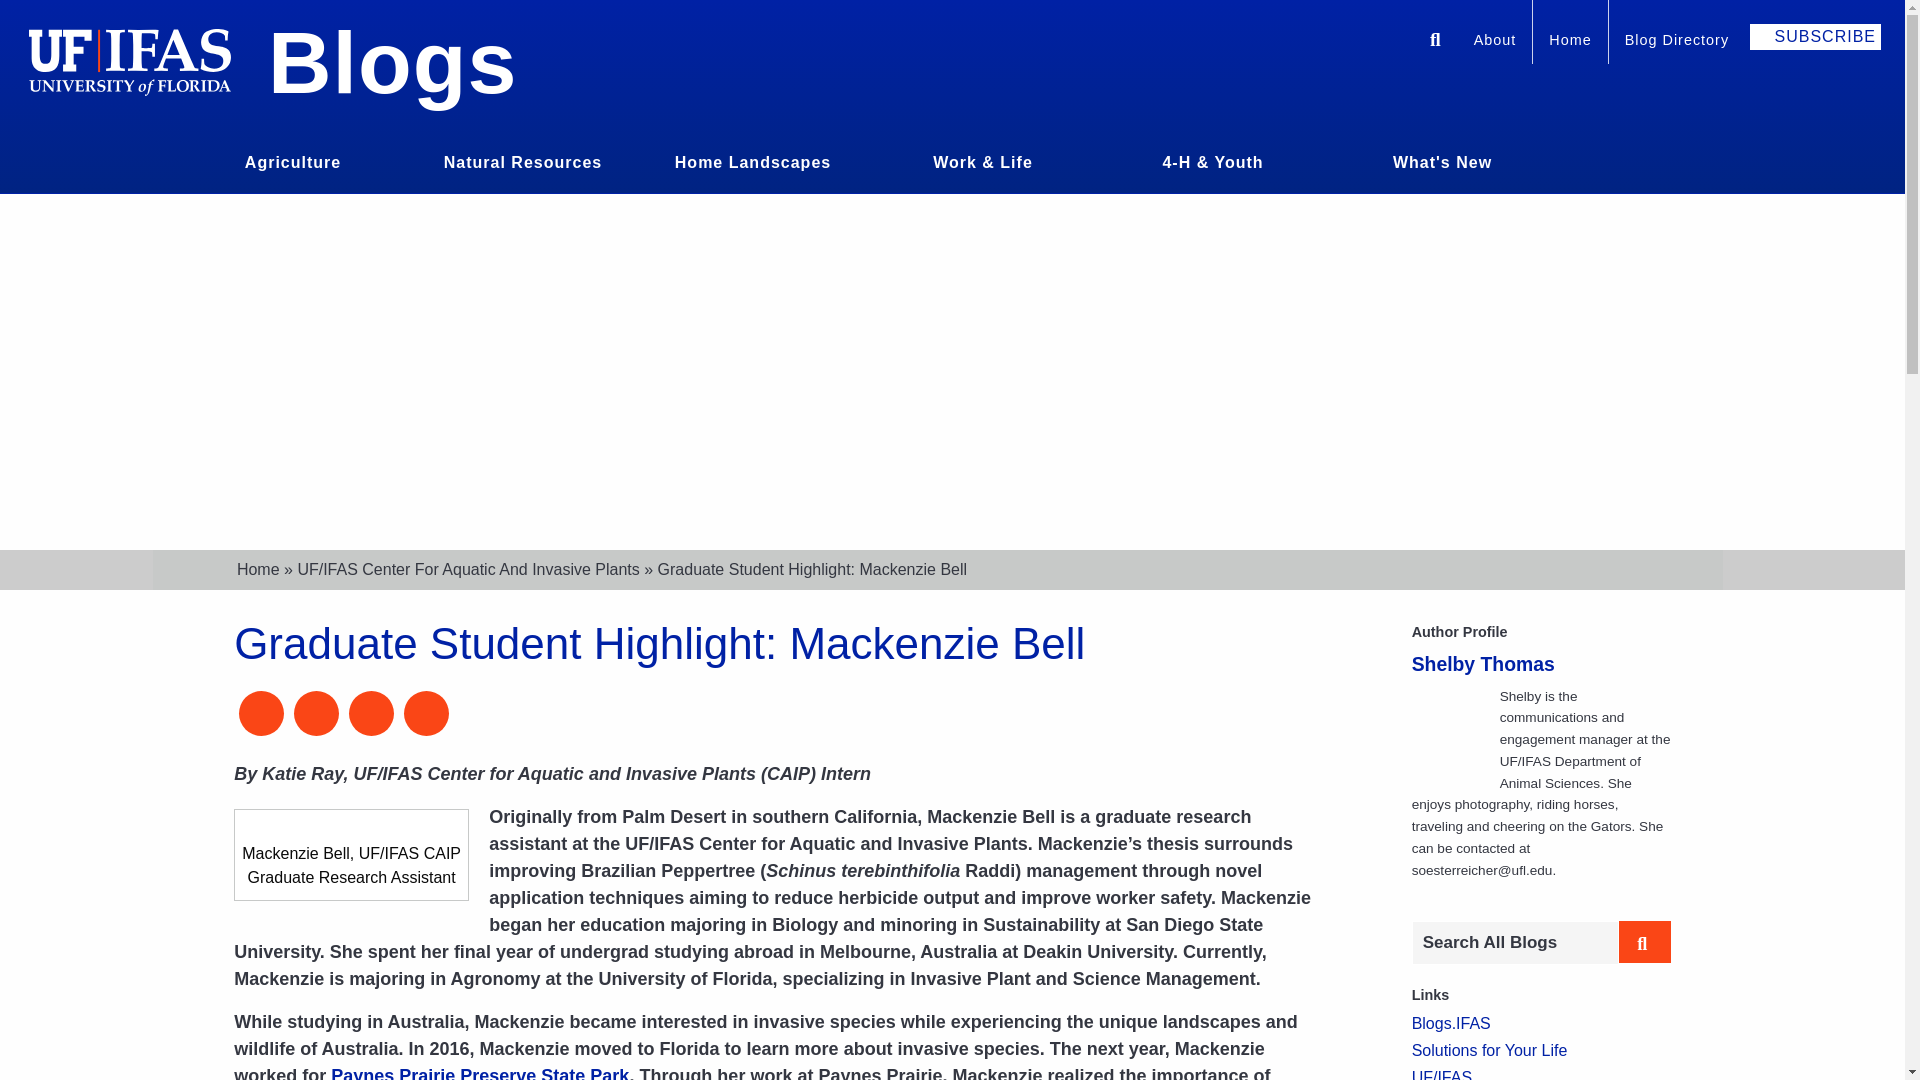  I want to click on Natural Resources, so click(522, 160).